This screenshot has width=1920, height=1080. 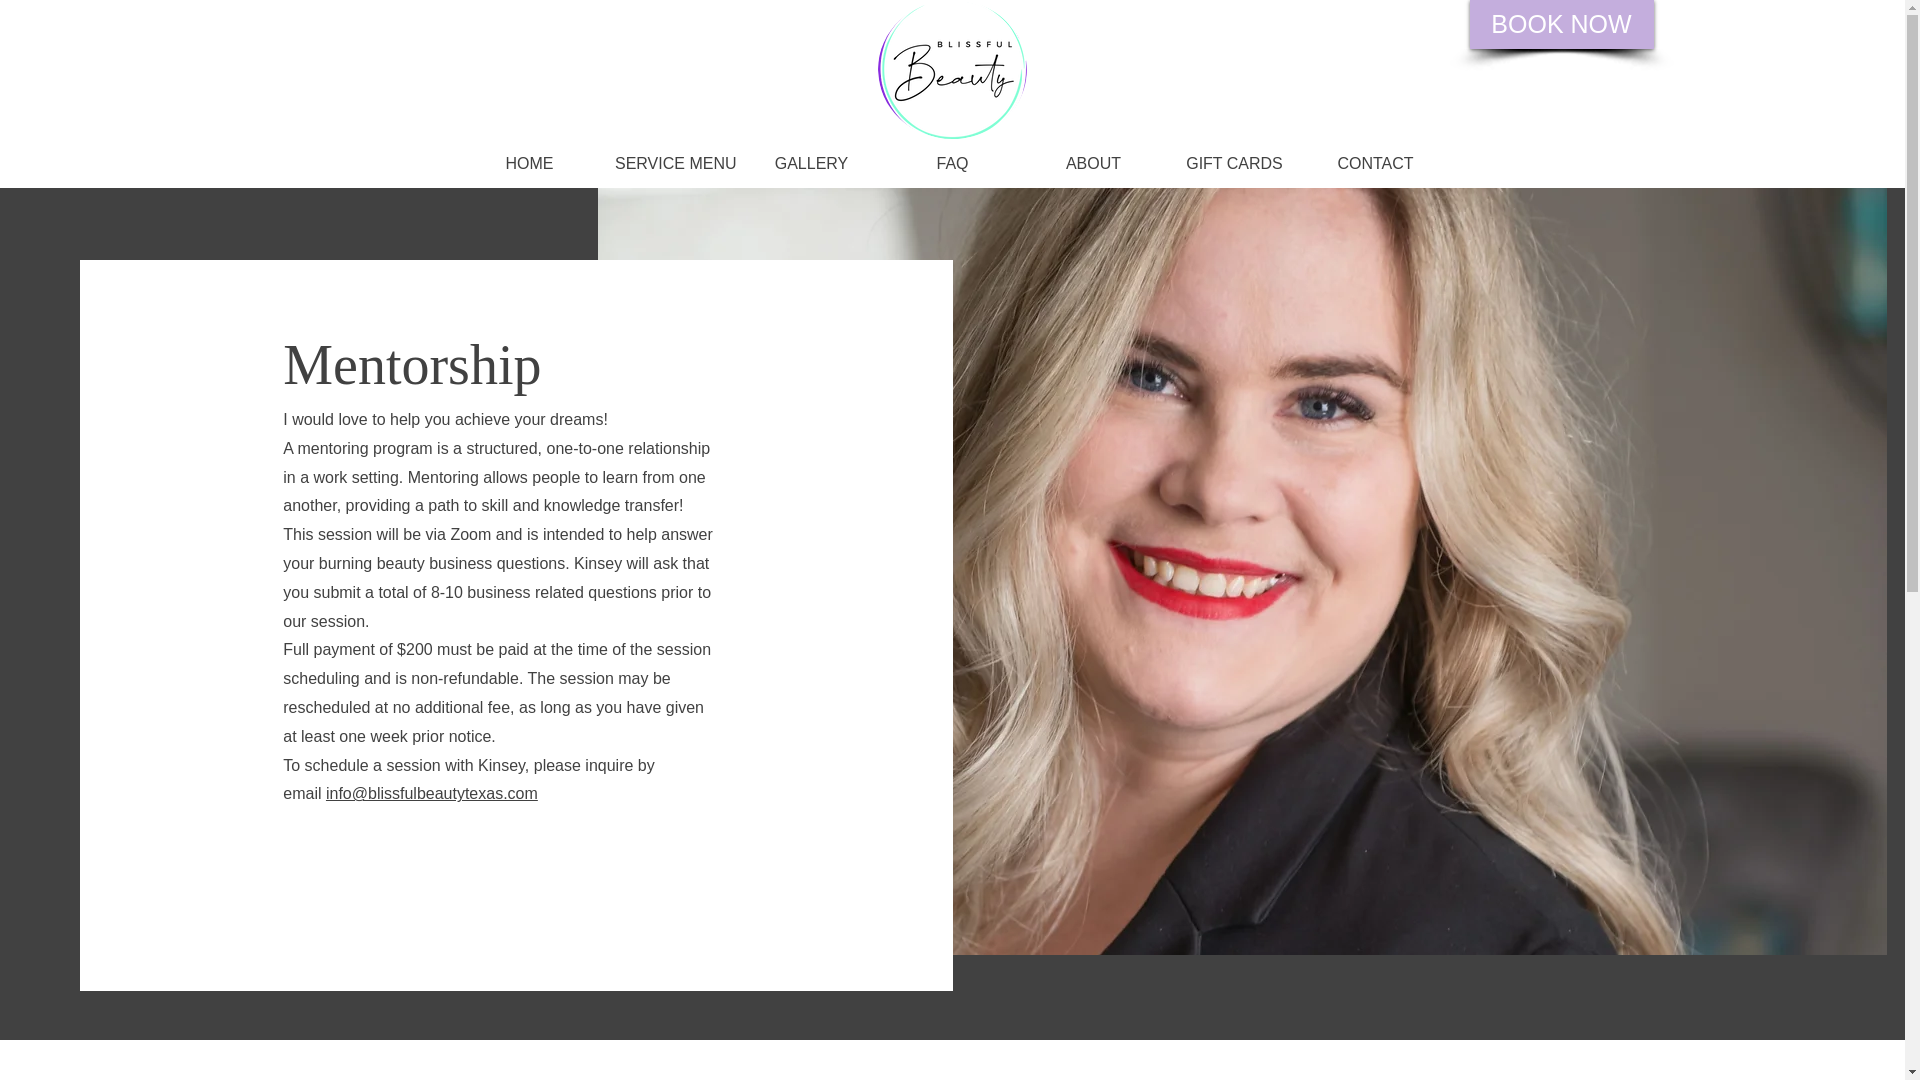 What do you see at coordinates (1234, 163) in the screenshot?
I see `GIFT CARDS` at bounding box center [1234, 163].